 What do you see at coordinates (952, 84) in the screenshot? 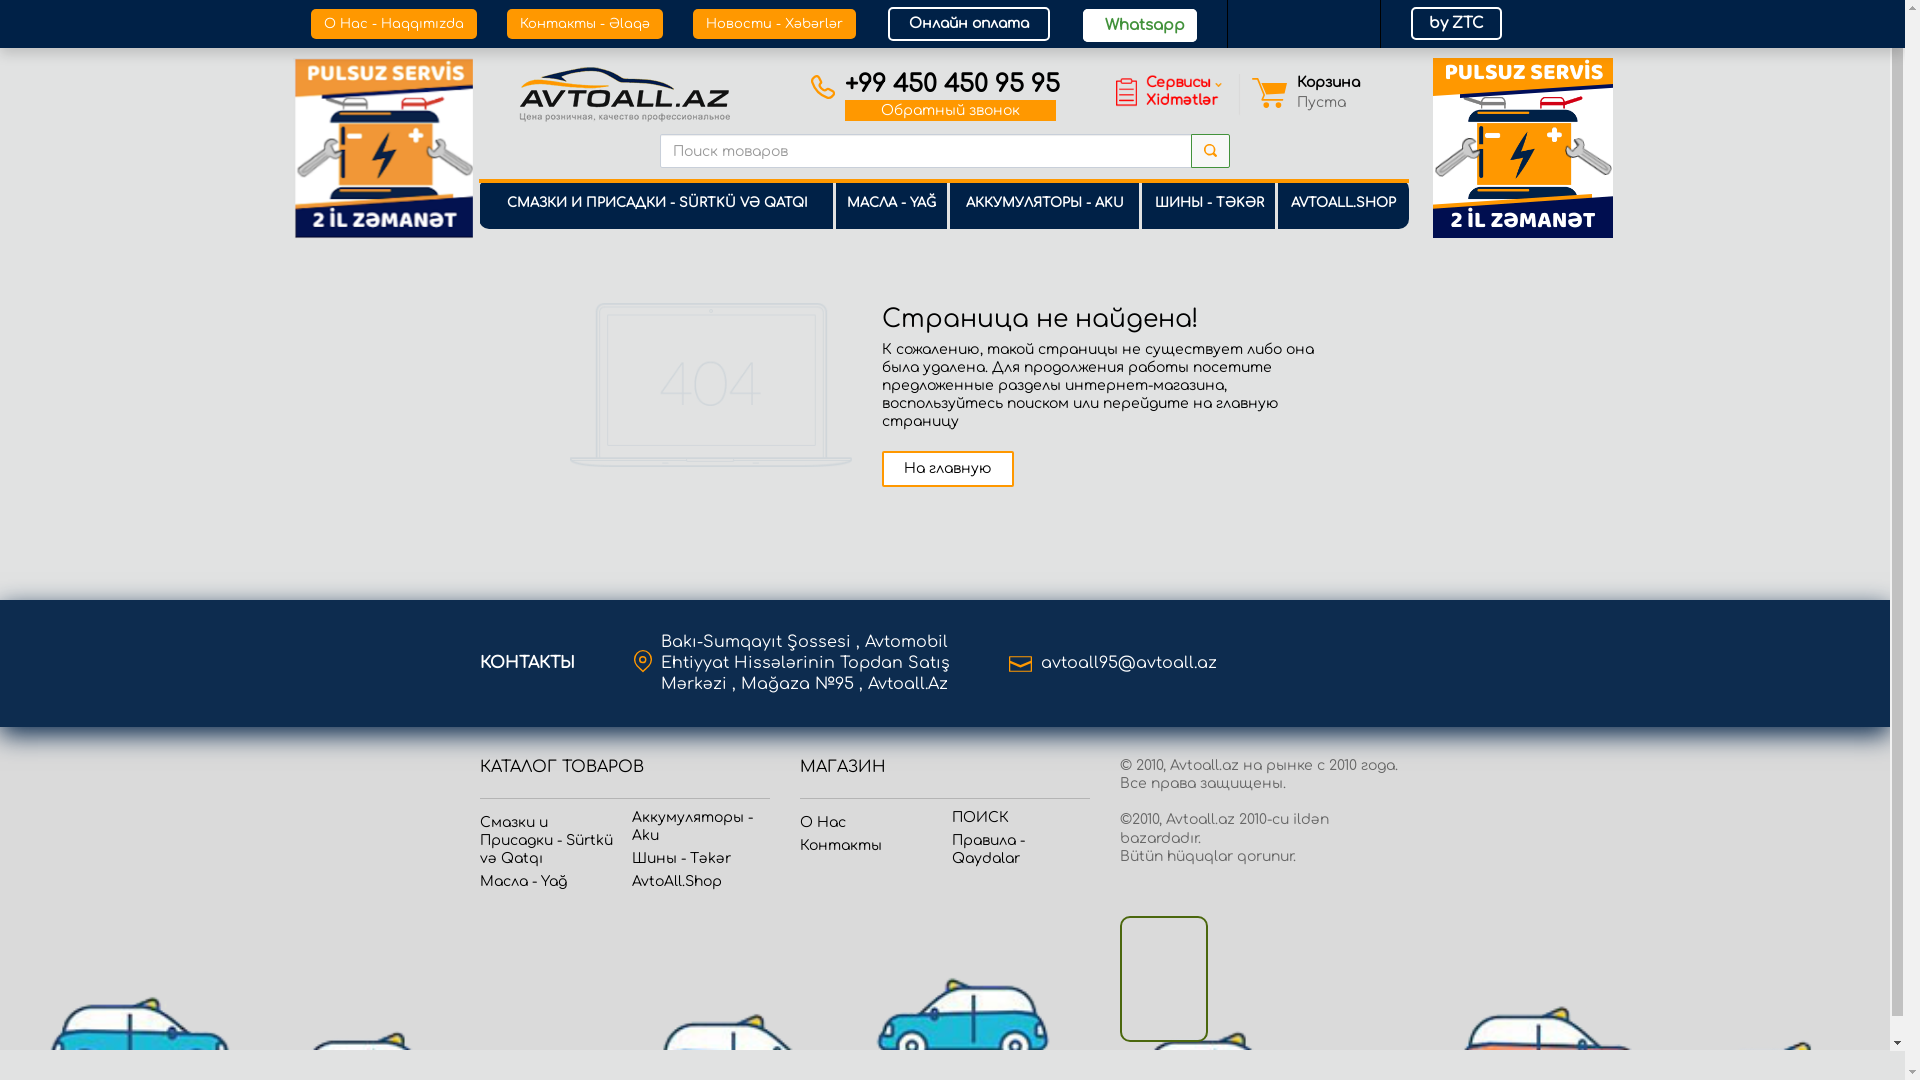
I see `+99 450 450 95 95` at bounding box center [952, 84].